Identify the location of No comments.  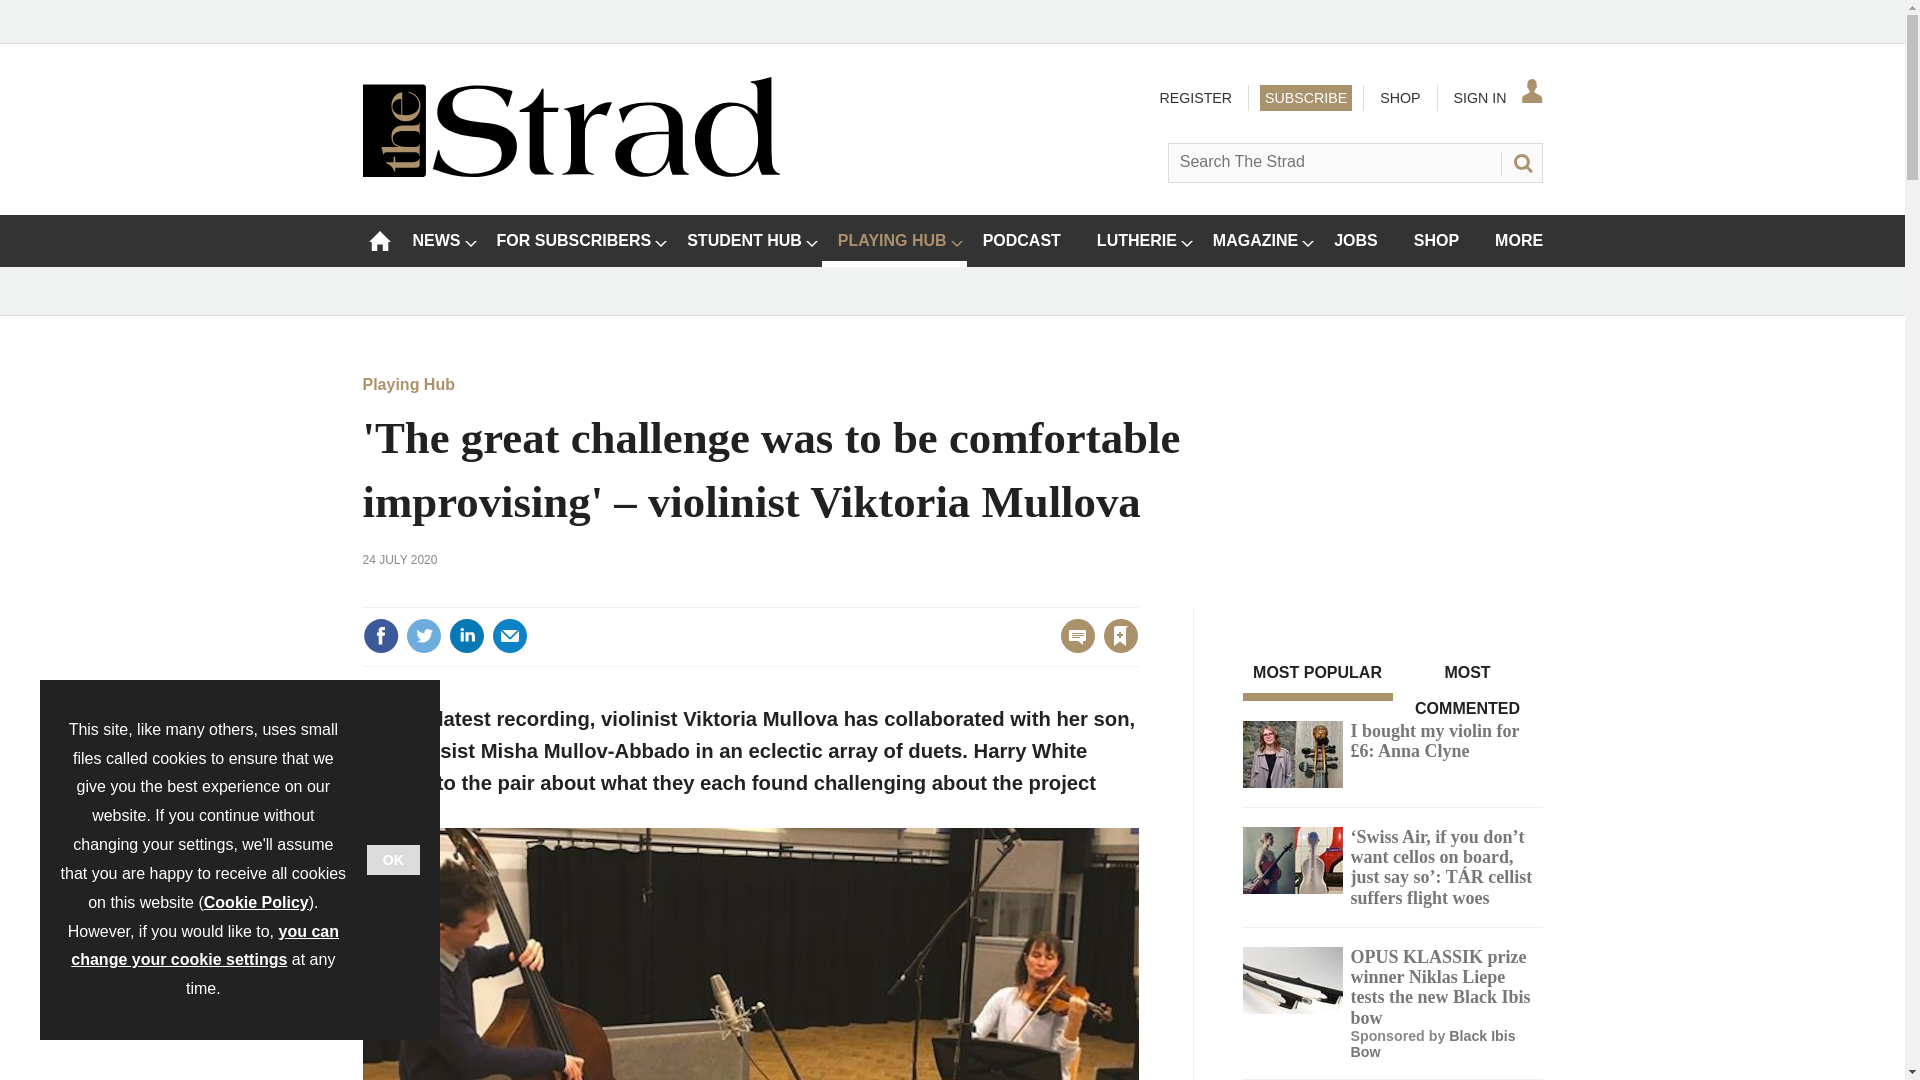
(1072, 648).